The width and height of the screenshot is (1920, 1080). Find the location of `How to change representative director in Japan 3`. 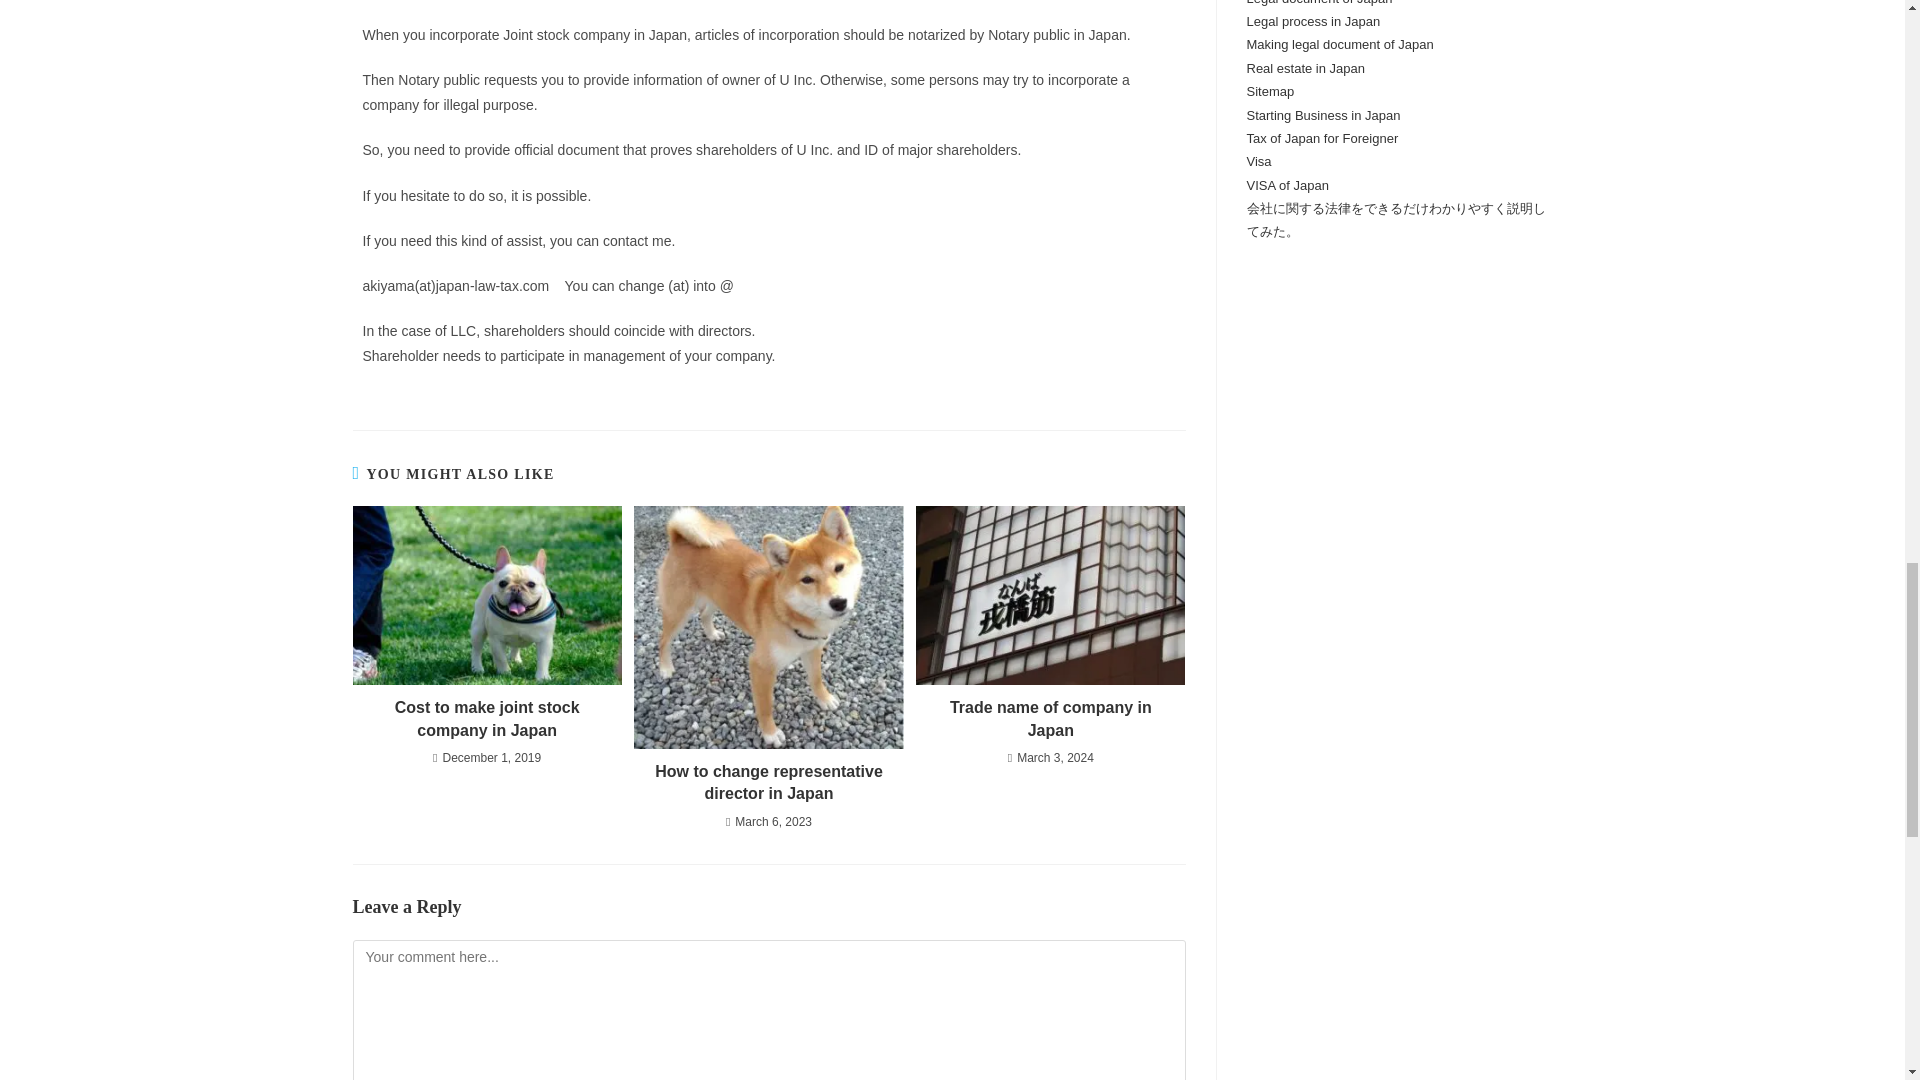

How to change representative director in Japan 3 is located at coordinates (768, 628).